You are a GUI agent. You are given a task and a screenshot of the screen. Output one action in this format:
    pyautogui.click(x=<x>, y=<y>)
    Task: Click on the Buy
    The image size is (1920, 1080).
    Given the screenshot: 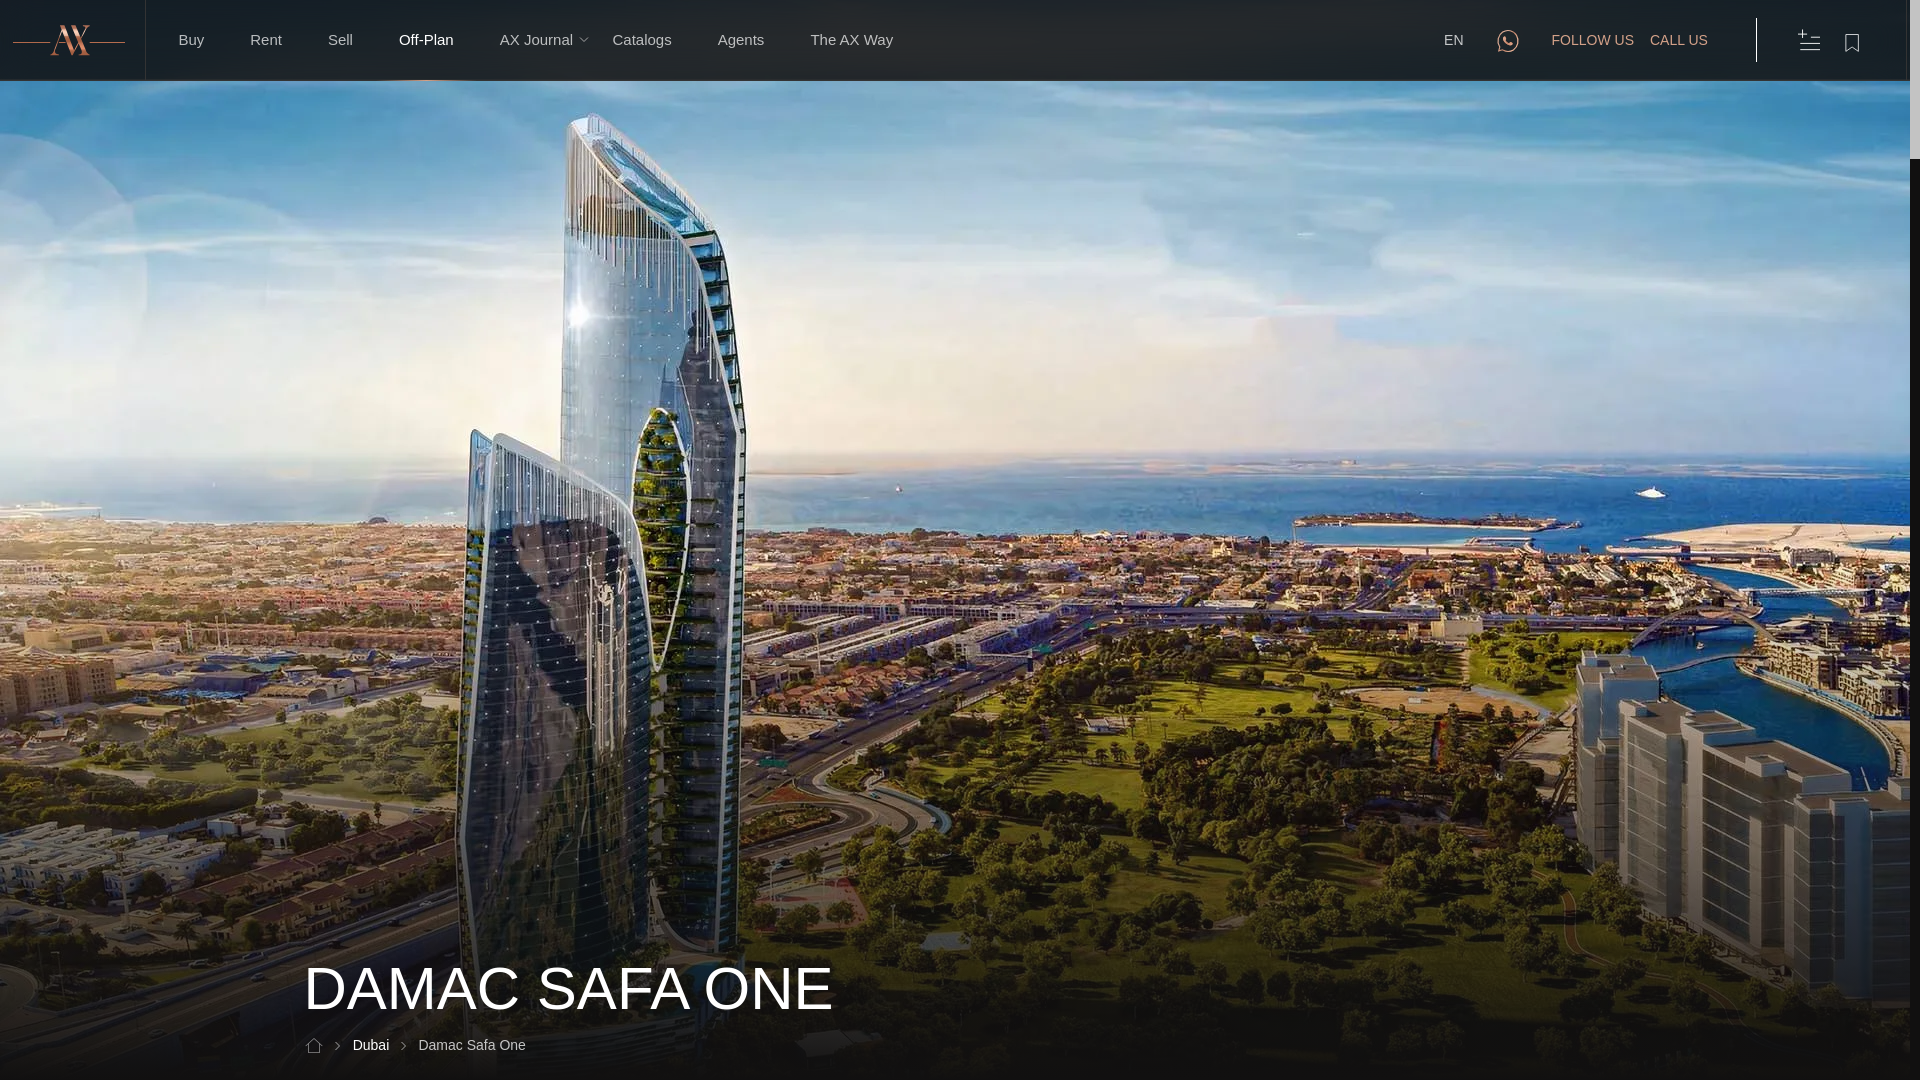 What is the action you would take?
    pyautogui.click(x=386, y=1045)
    